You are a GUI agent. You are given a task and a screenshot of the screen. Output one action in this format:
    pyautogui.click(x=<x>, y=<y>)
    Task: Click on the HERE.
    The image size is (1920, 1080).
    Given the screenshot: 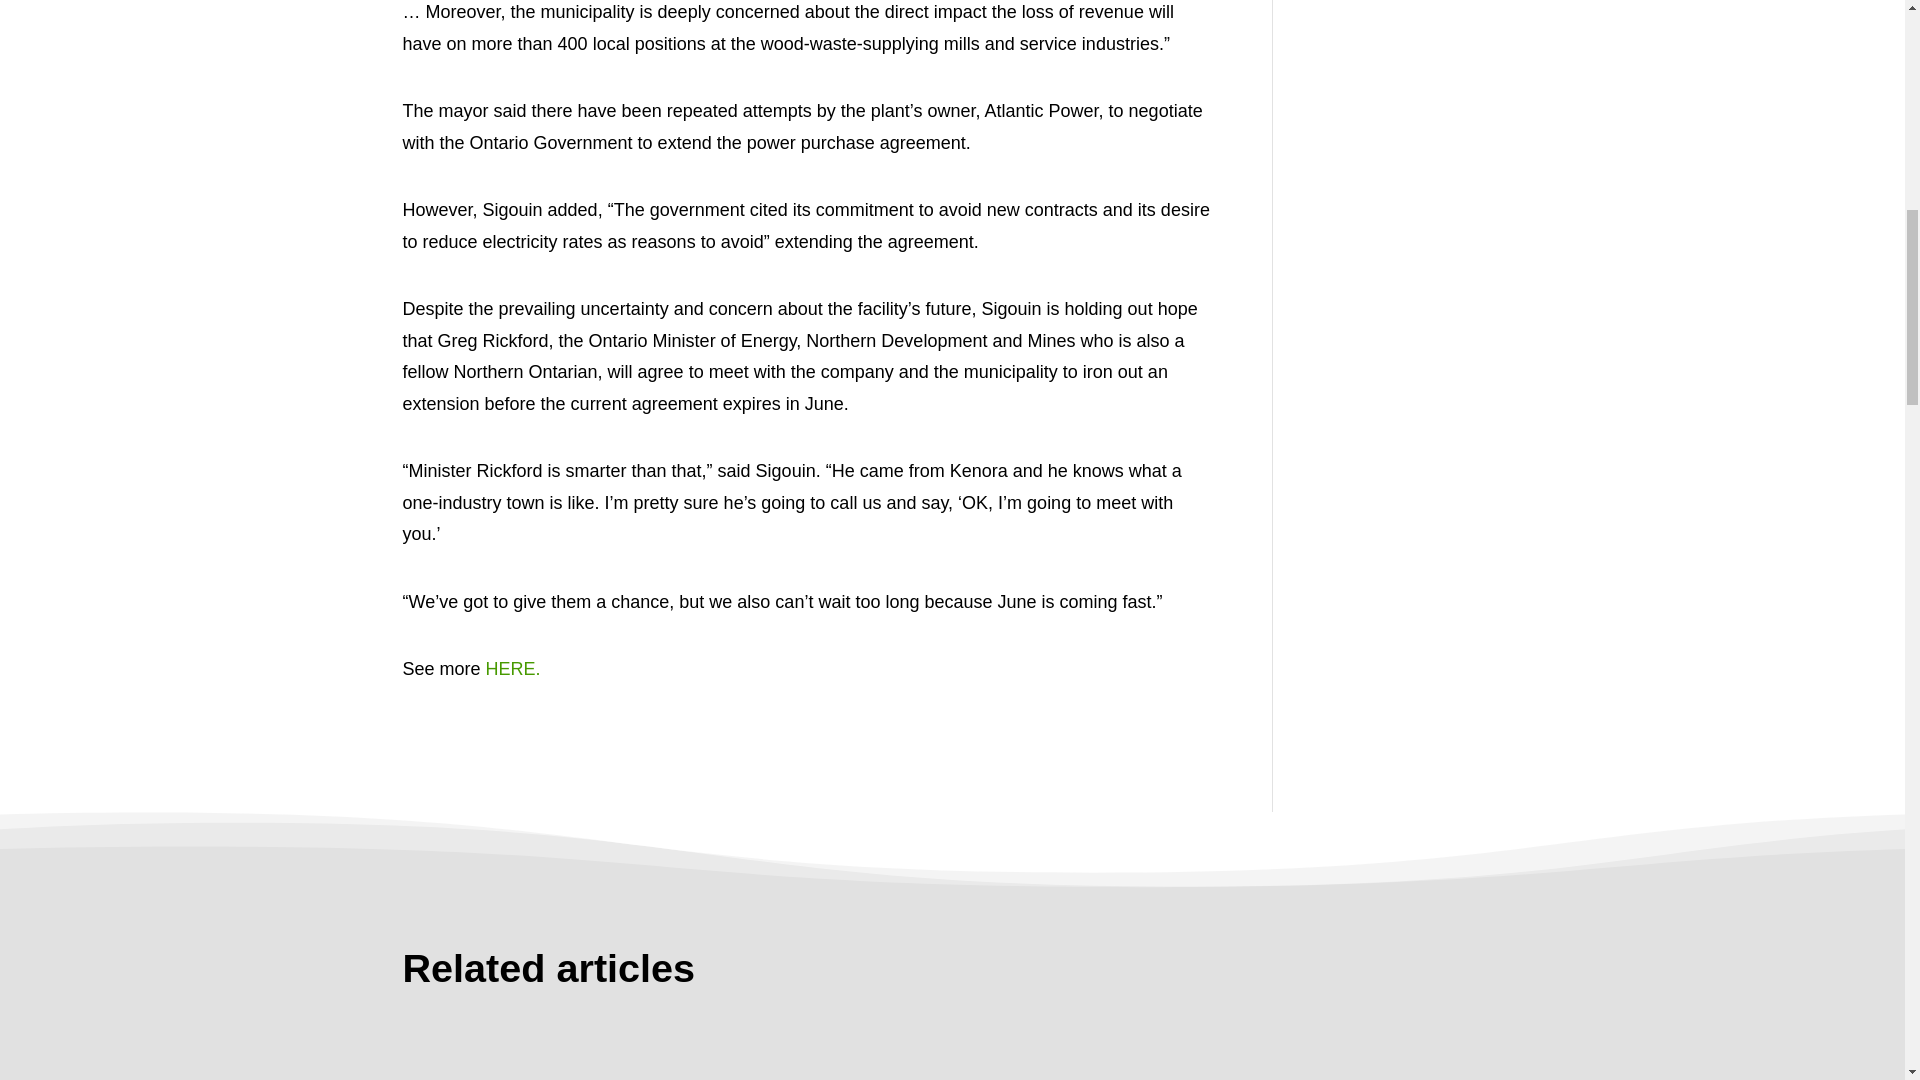 What is the action you would take?
    pyautogui.click(x=511, y=668)
    